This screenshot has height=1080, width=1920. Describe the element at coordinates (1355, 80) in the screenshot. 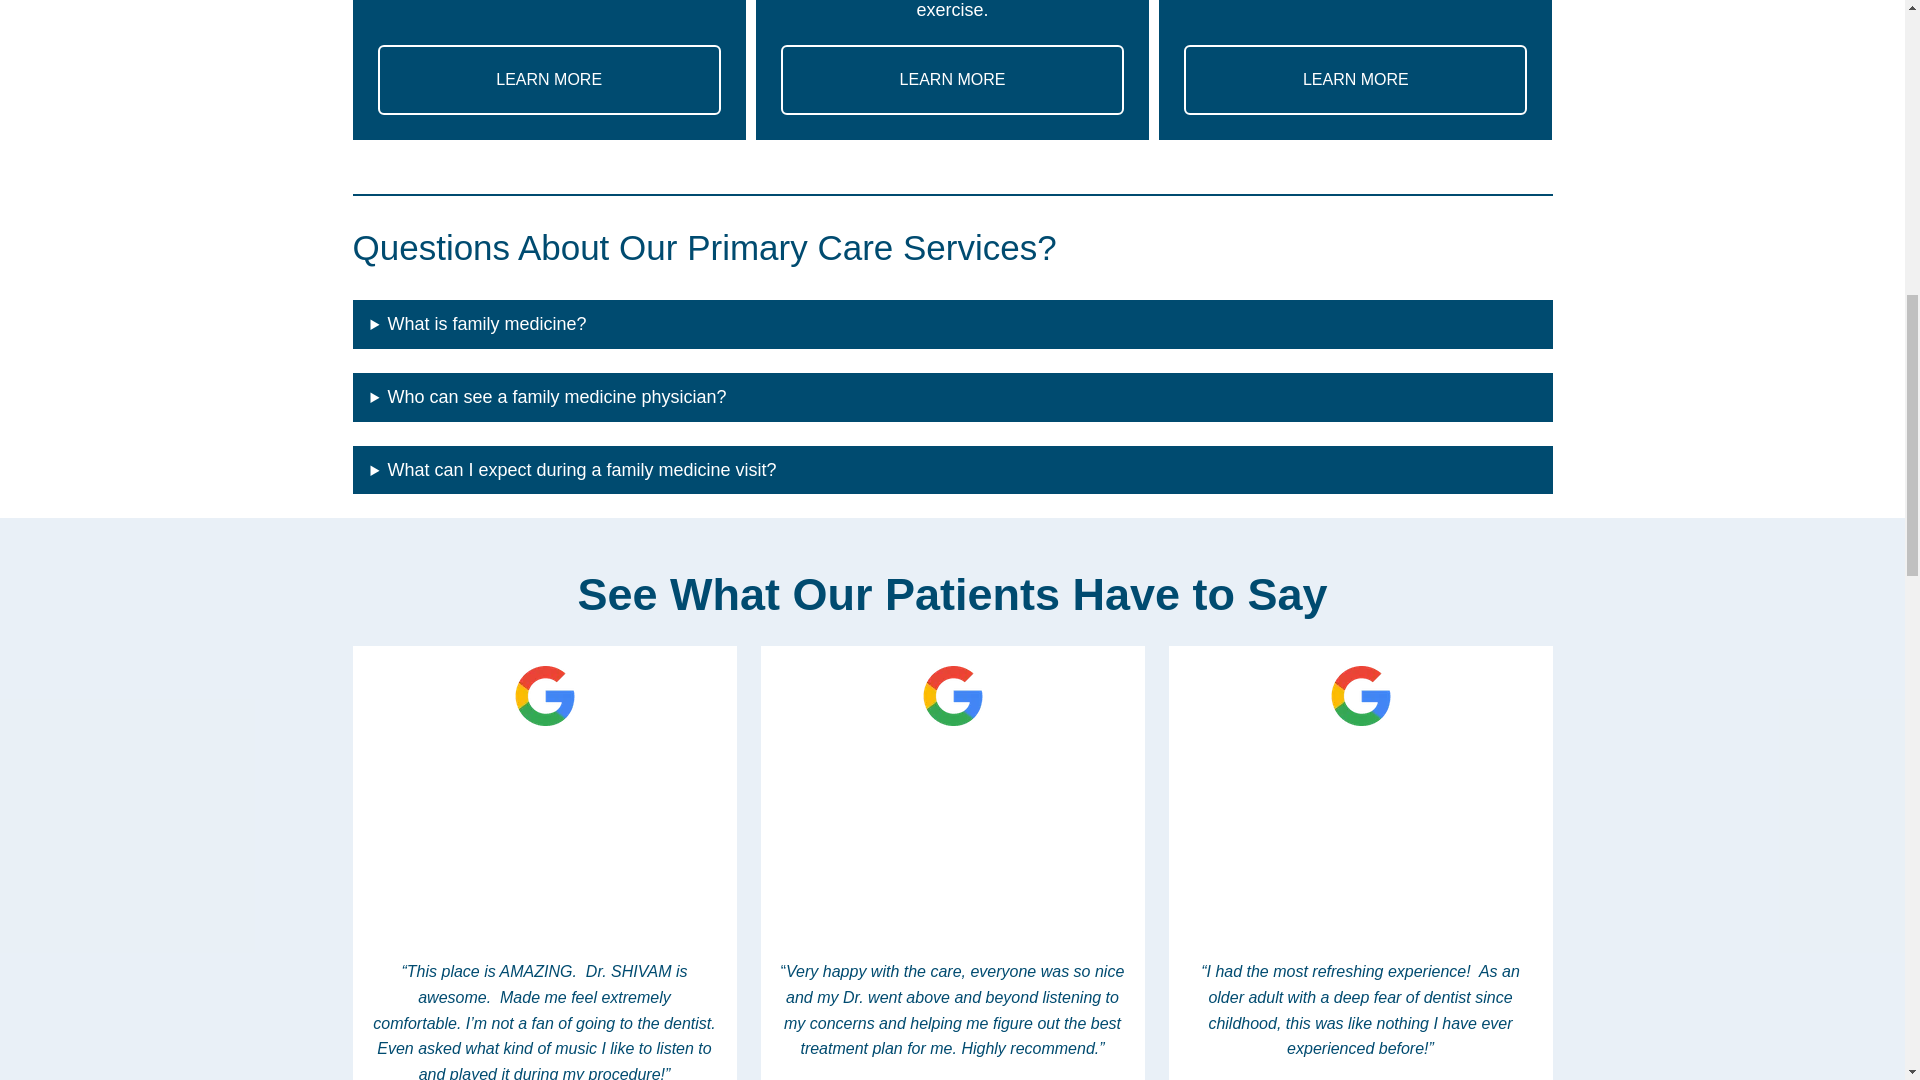

I see `LEARN MORE` at that location.